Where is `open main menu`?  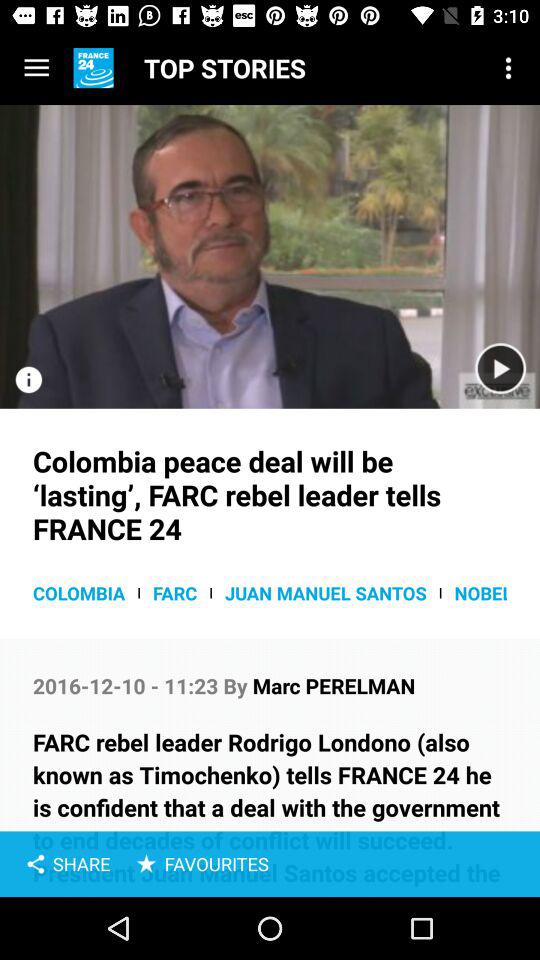
open main menu is located at coordinates (36, 68).